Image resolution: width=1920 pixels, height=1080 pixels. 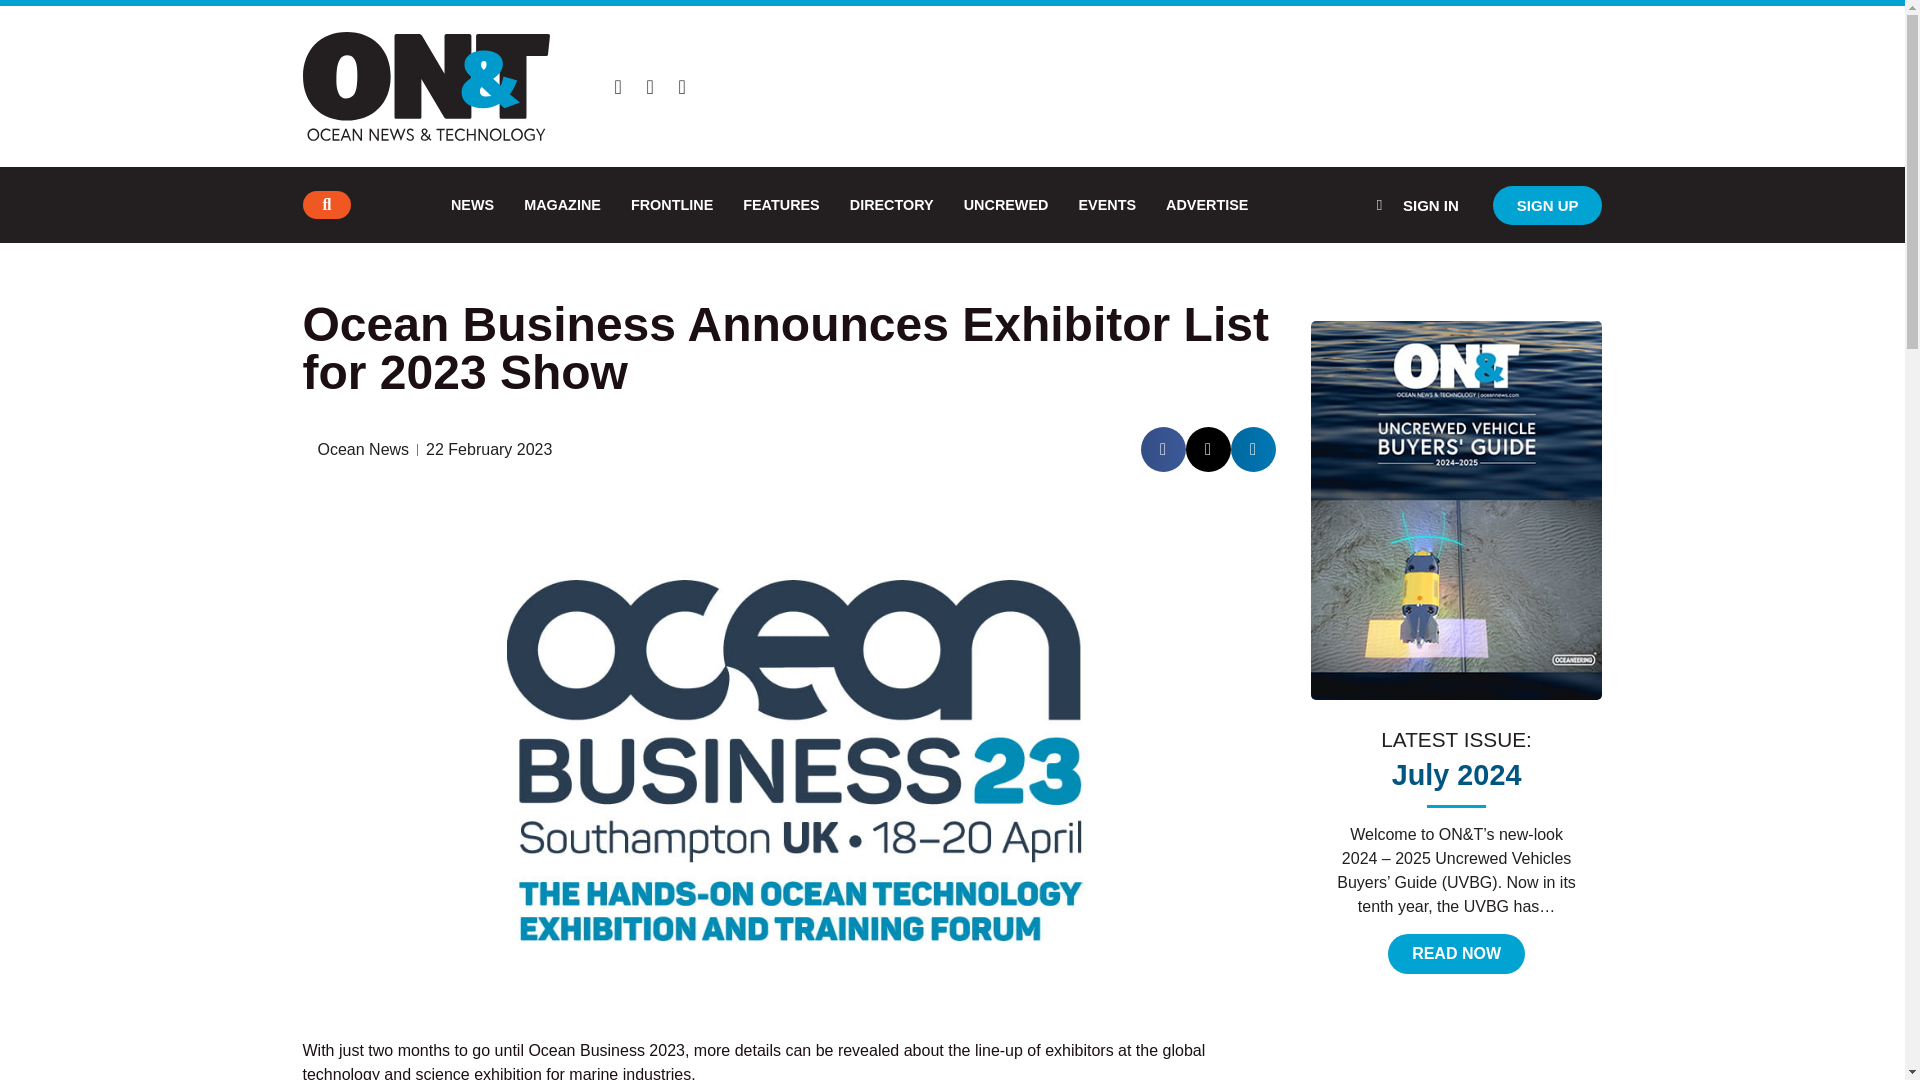 I want to click on EVENTS, so click(x=1106, y=204).